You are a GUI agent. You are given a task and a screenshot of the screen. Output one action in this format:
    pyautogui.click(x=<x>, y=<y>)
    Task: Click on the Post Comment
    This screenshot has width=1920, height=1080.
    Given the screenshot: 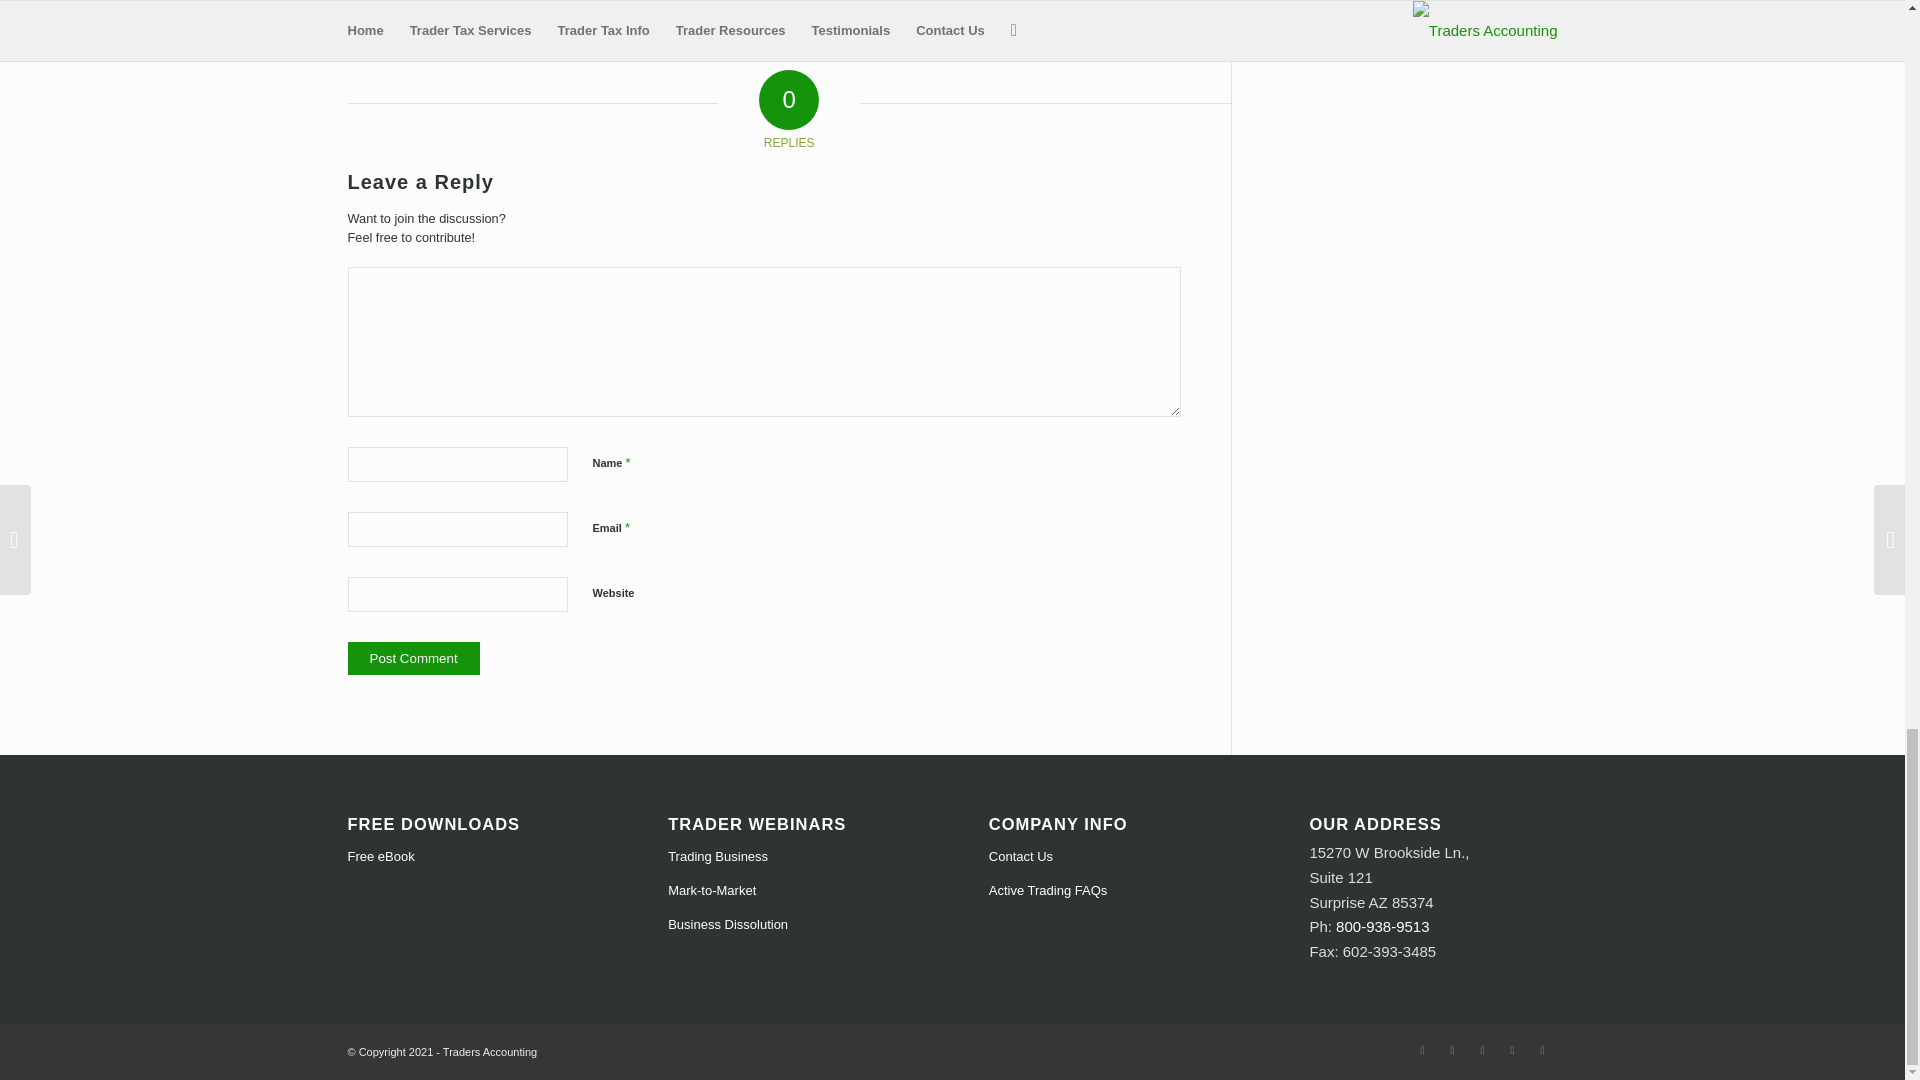 What is the action you would take?
    pyautogui.click(x=414, y=658)
    